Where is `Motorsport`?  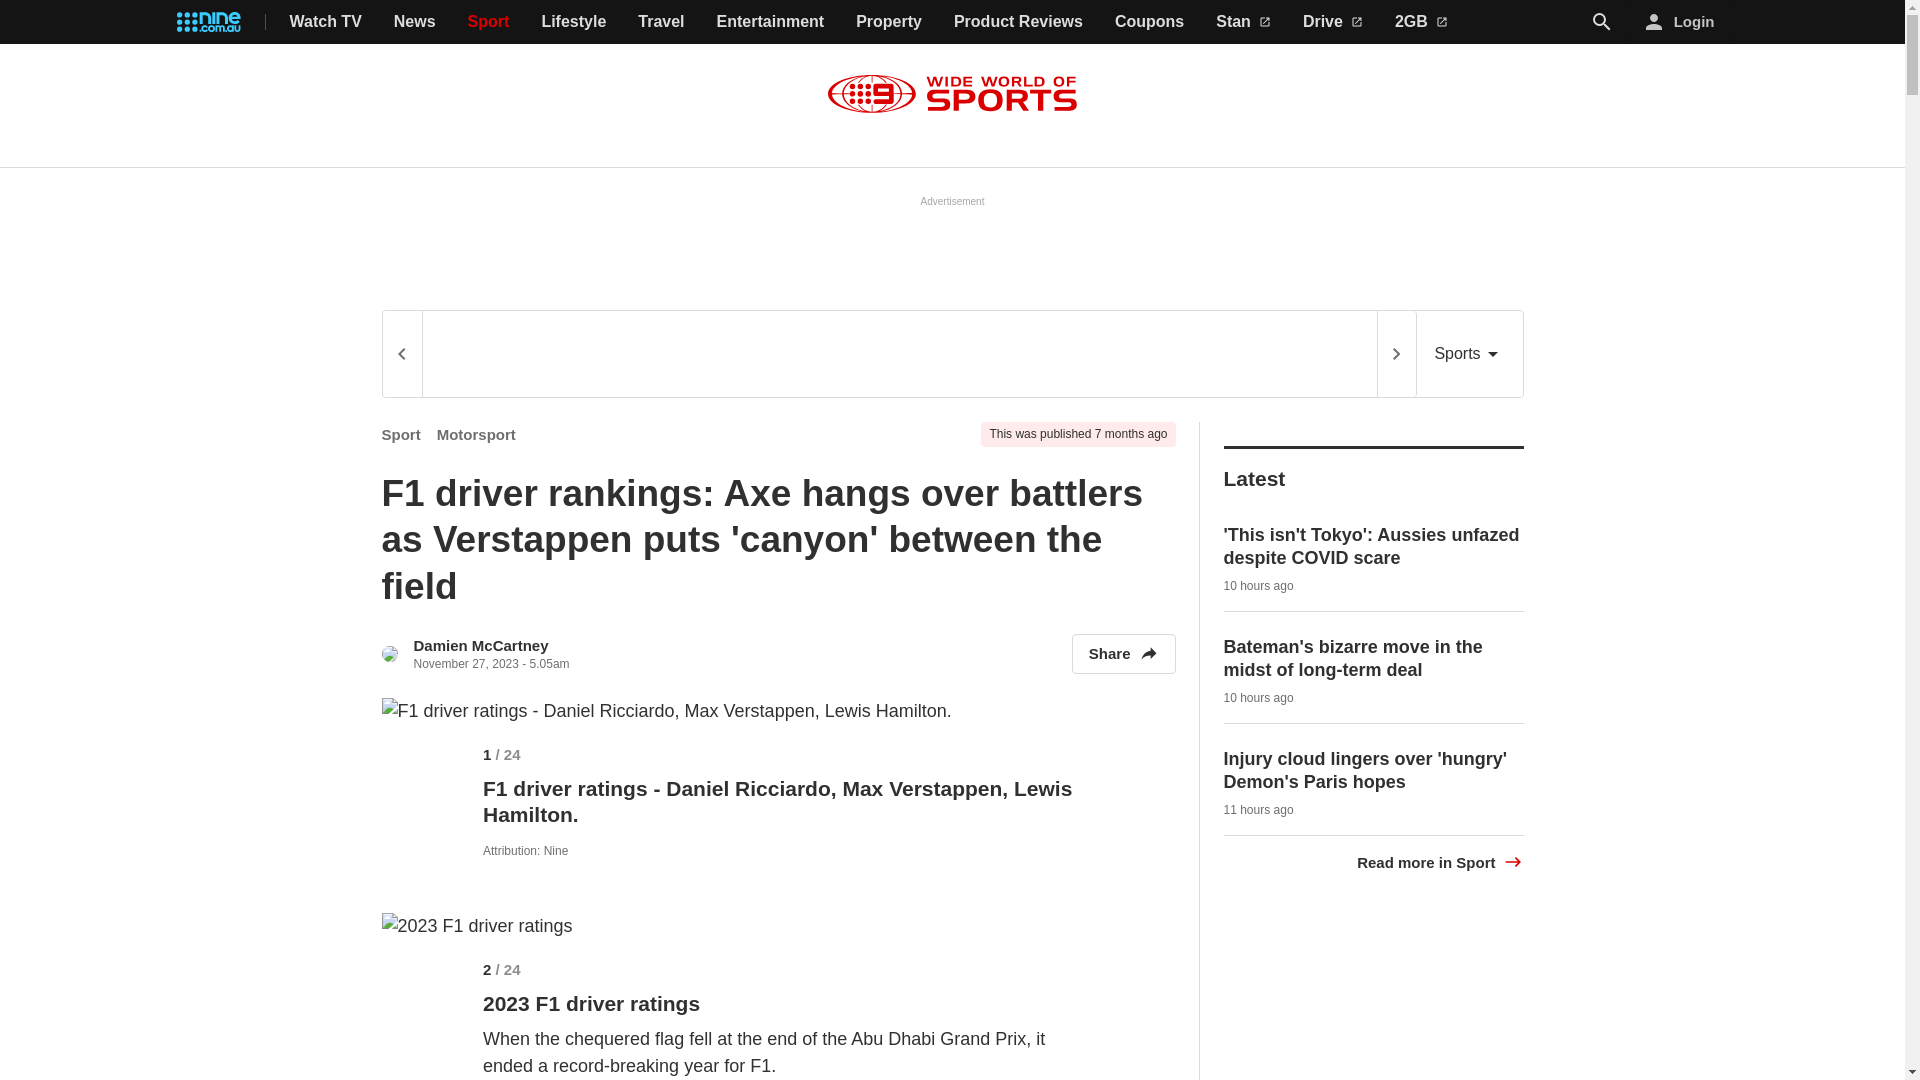
Motorsport is located at coordinates (476, 434).